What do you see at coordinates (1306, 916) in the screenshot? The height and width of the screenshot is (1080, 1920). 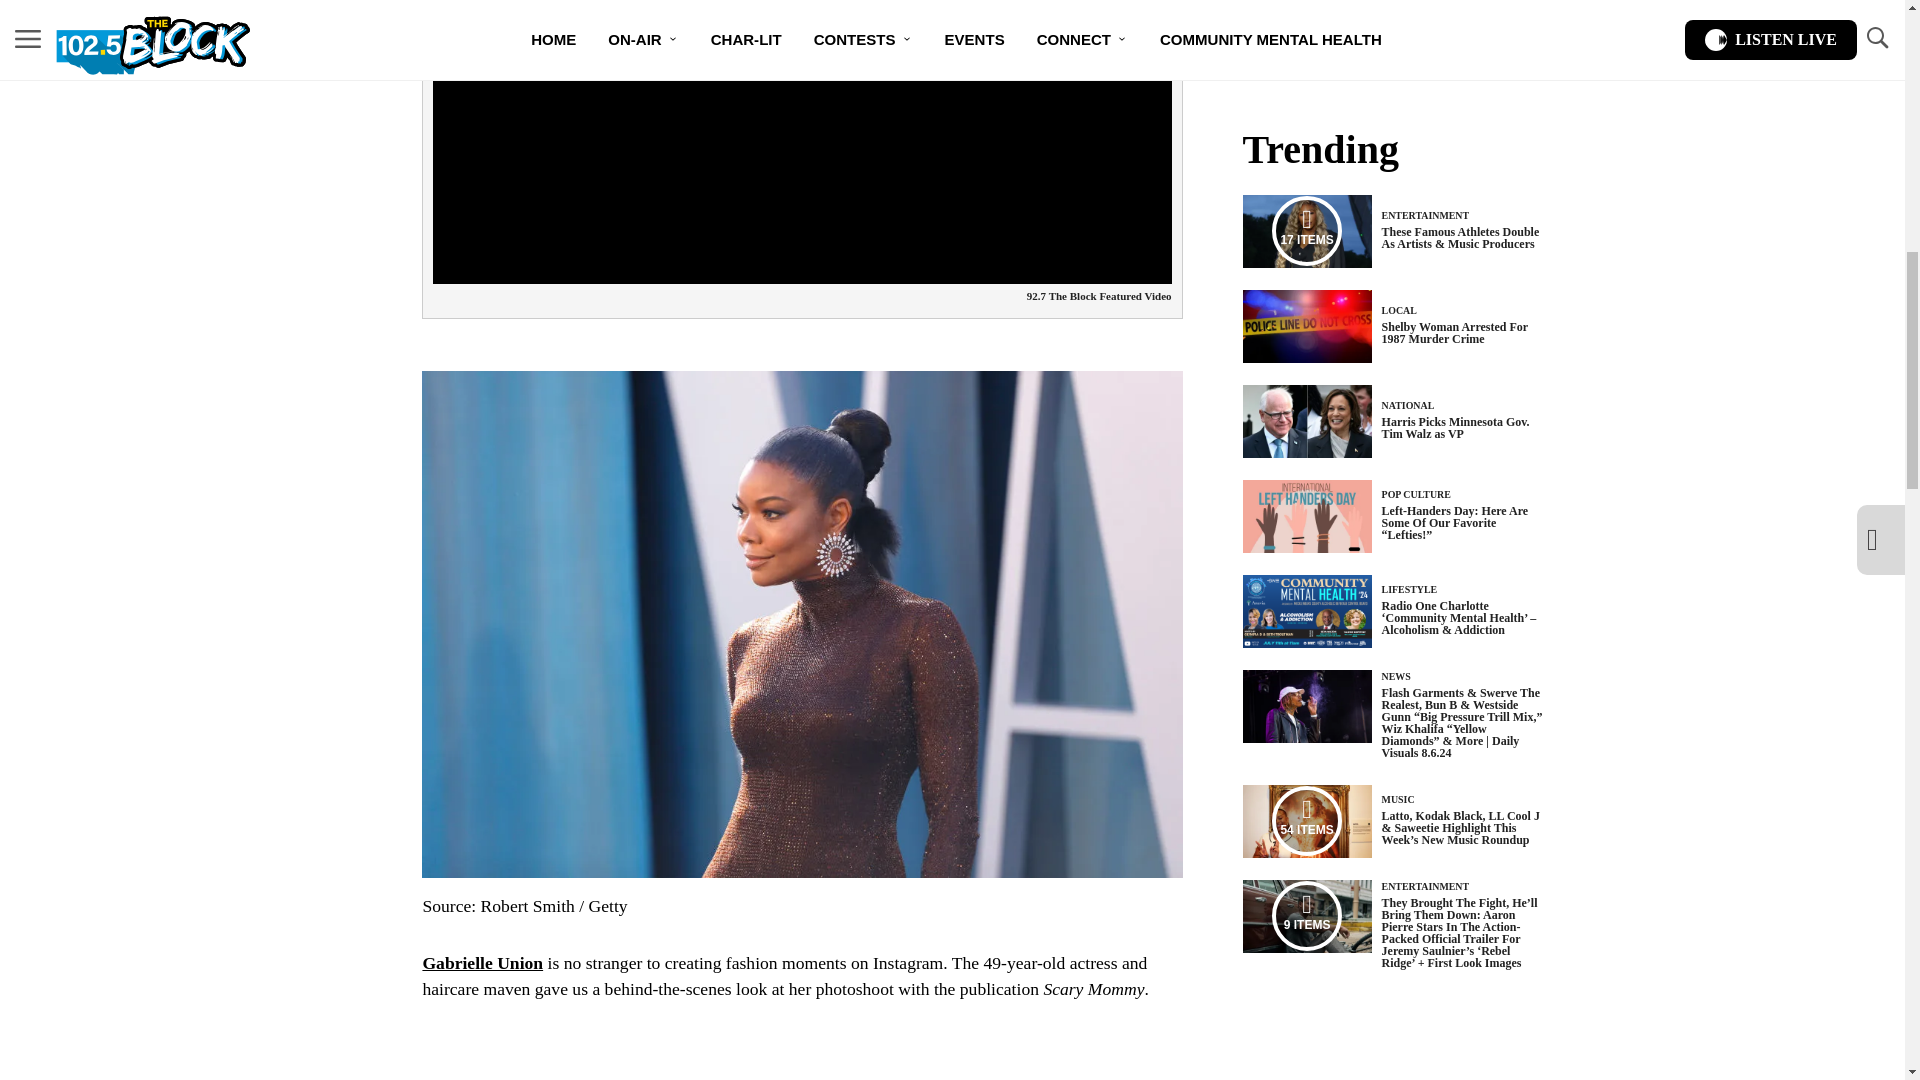 I see `Media Playlist` at bounding box center [1306, 916].